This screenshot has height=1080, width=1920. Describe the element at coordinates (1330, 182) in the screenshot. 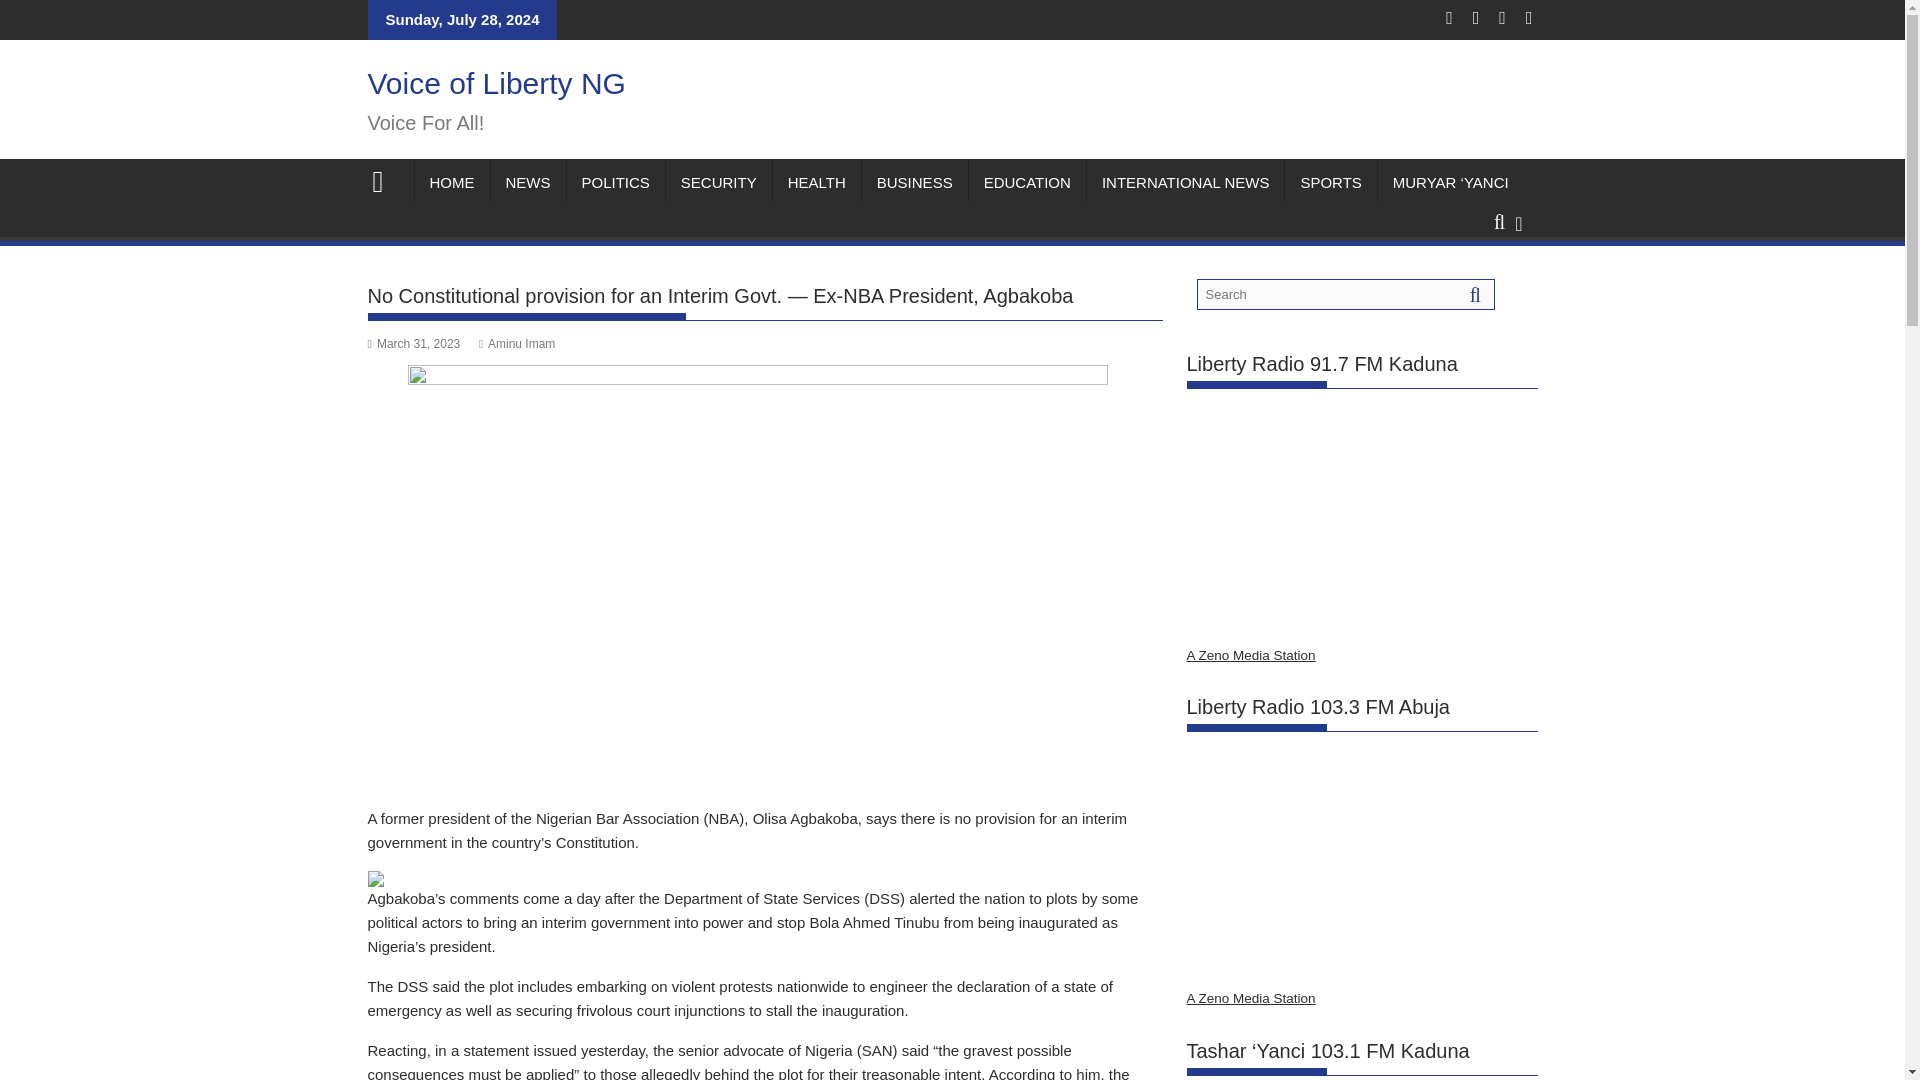

I see `SPORTS` at that location.